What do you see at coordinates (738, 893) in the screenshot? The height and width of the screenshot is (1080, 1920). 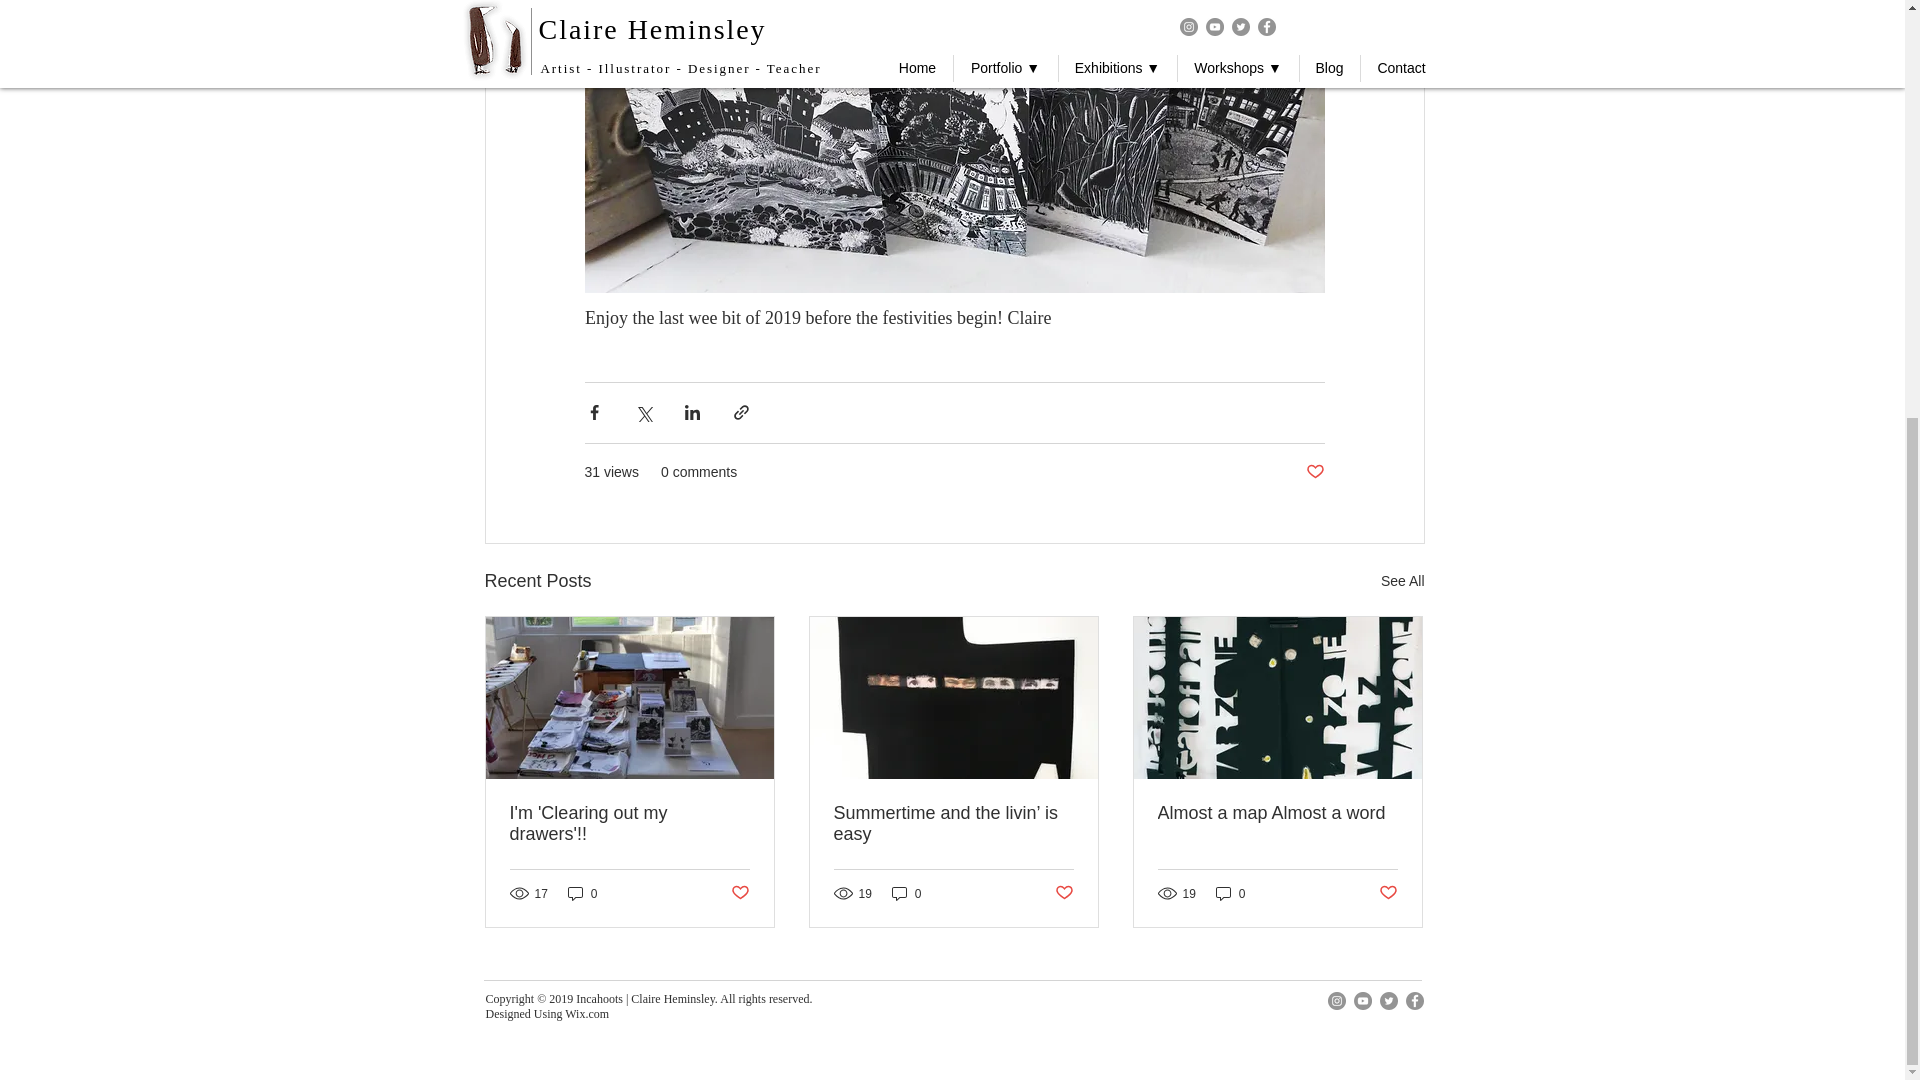 I see `Post not marked as liked` at bounding box center [738, 893].